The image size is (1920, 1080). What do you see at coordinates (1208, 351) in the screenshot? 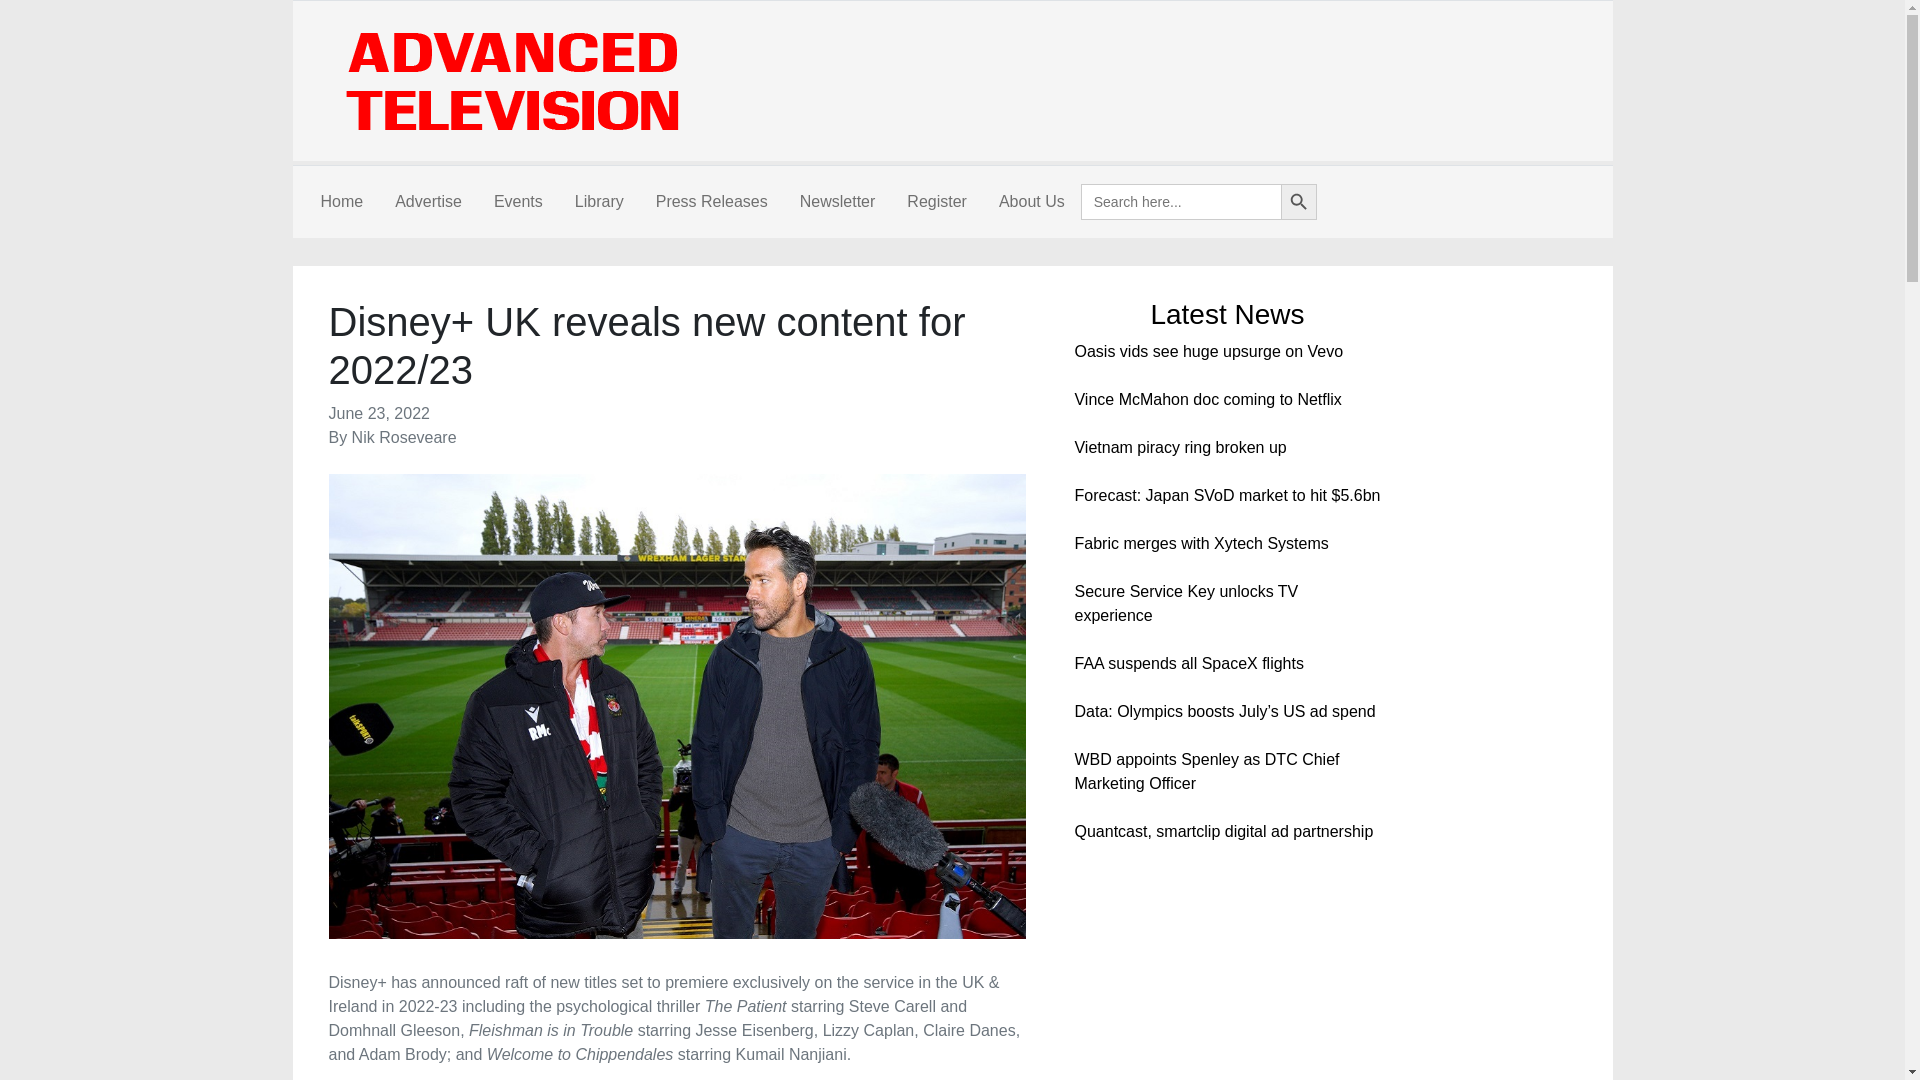
I see `Oasis vids see huge upsurge on Vevo` at bounding box center [1208, 351].